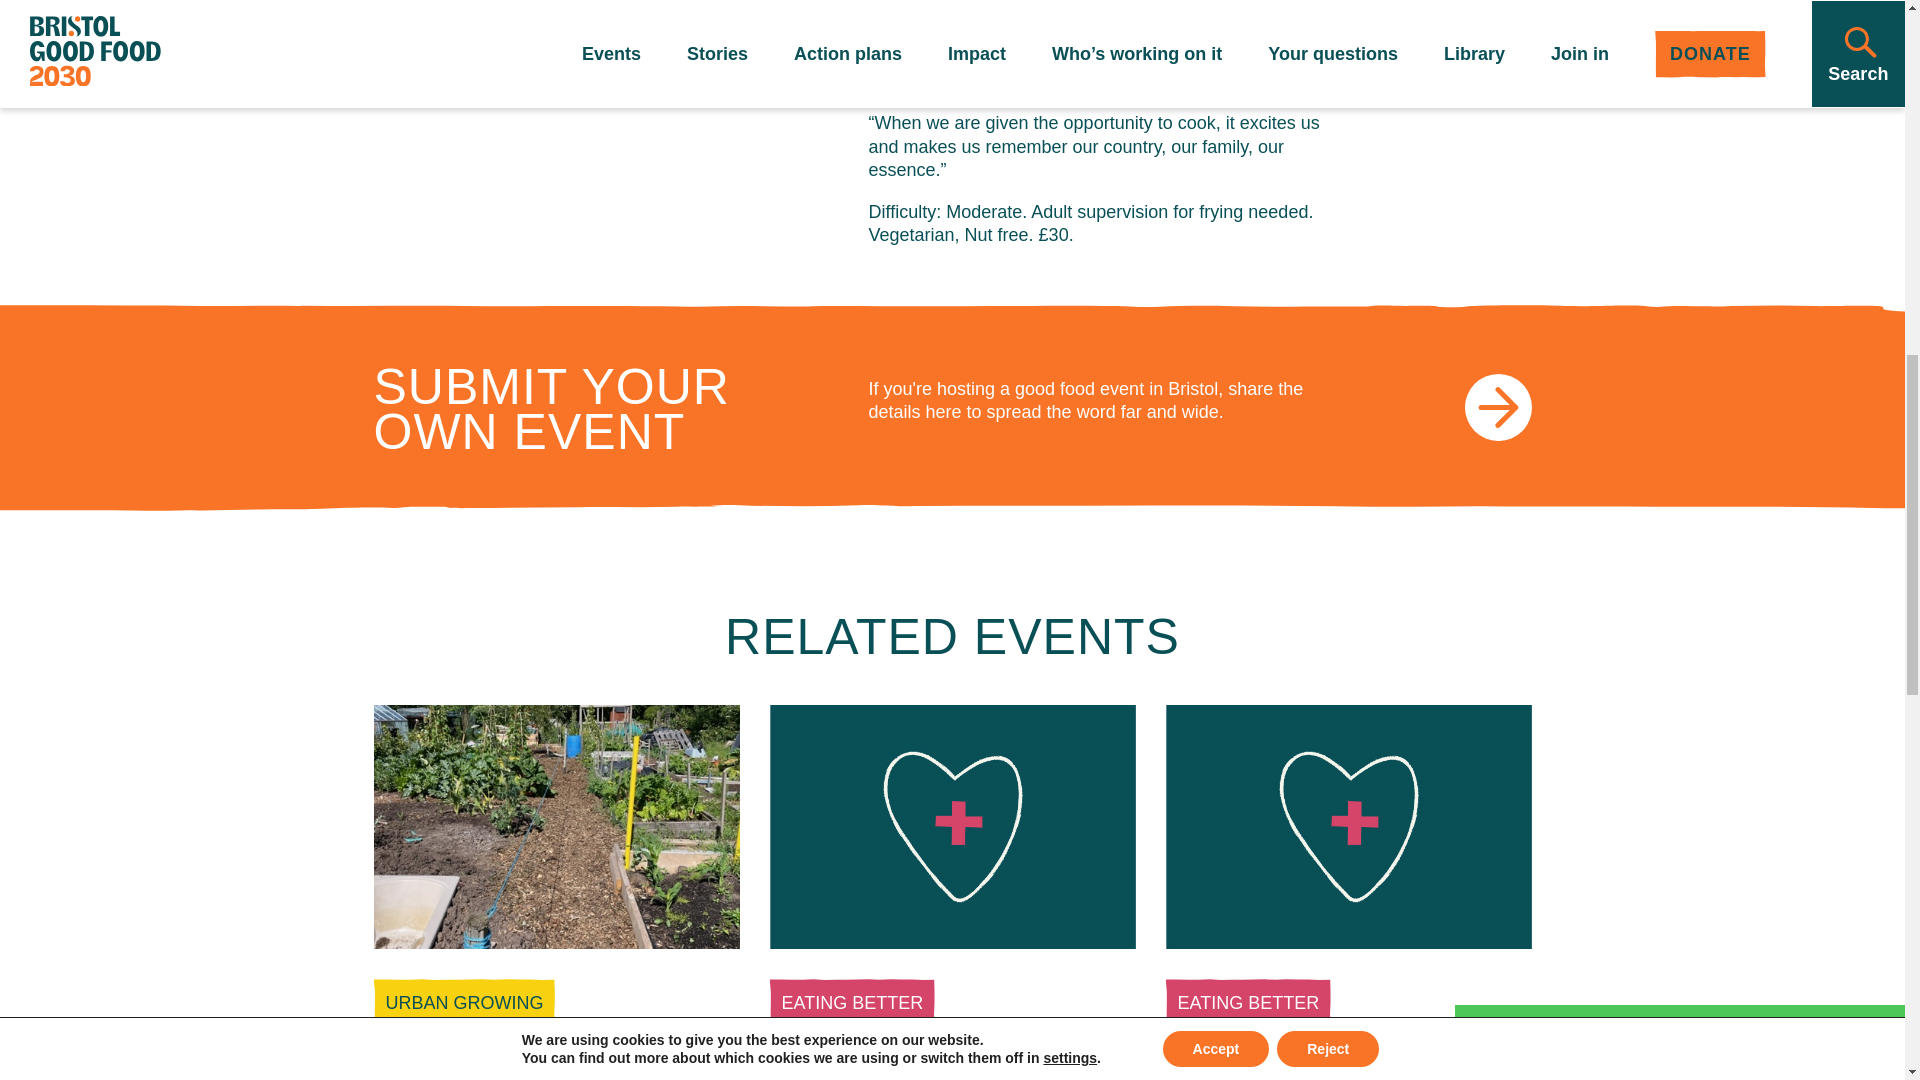 Image resolution: width=1920 pixels, height=1080 pixels. What do you see at coordinates (1348, 1076) in the screenshot?
I see `Thursday Volunteering at The Community Farm` at bounding box center [1348, 1076].